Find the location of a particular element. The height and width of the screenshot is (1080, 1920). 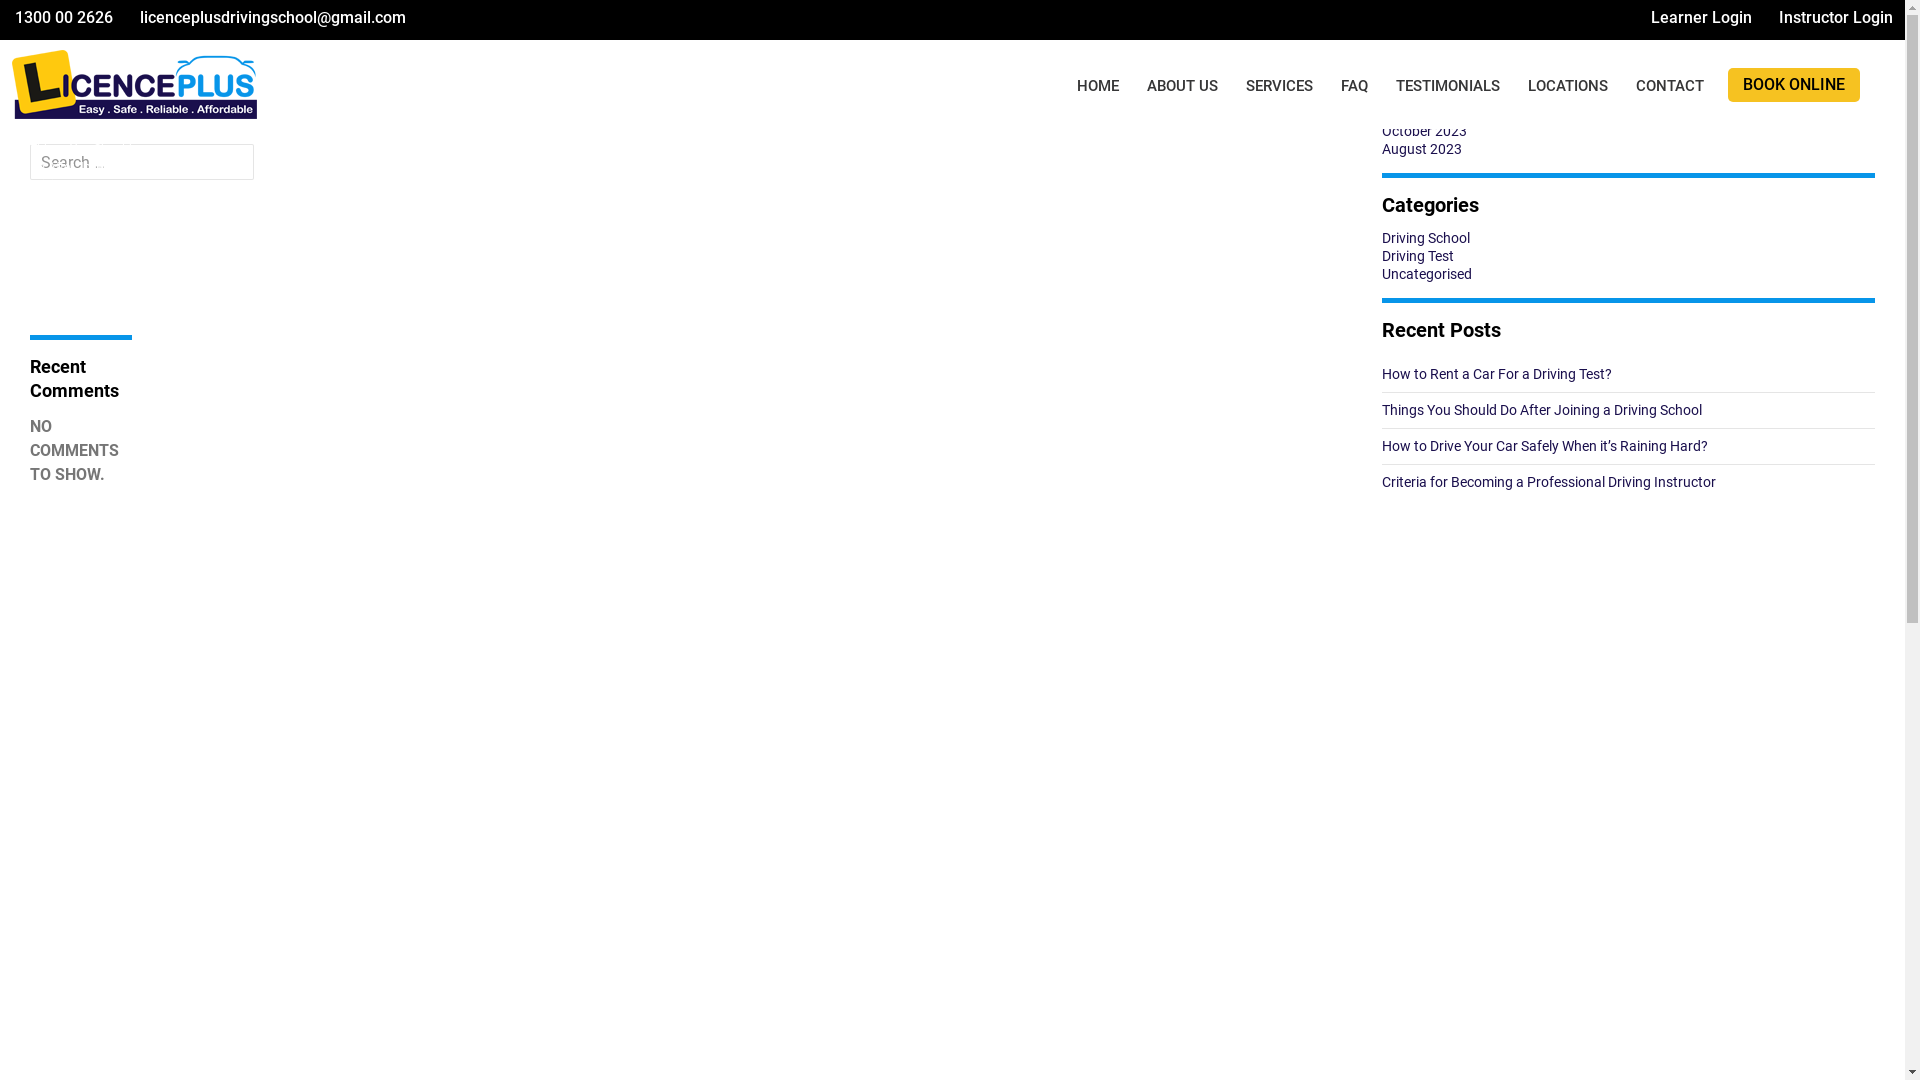

Driving School is located at coordinates (1426, 238).